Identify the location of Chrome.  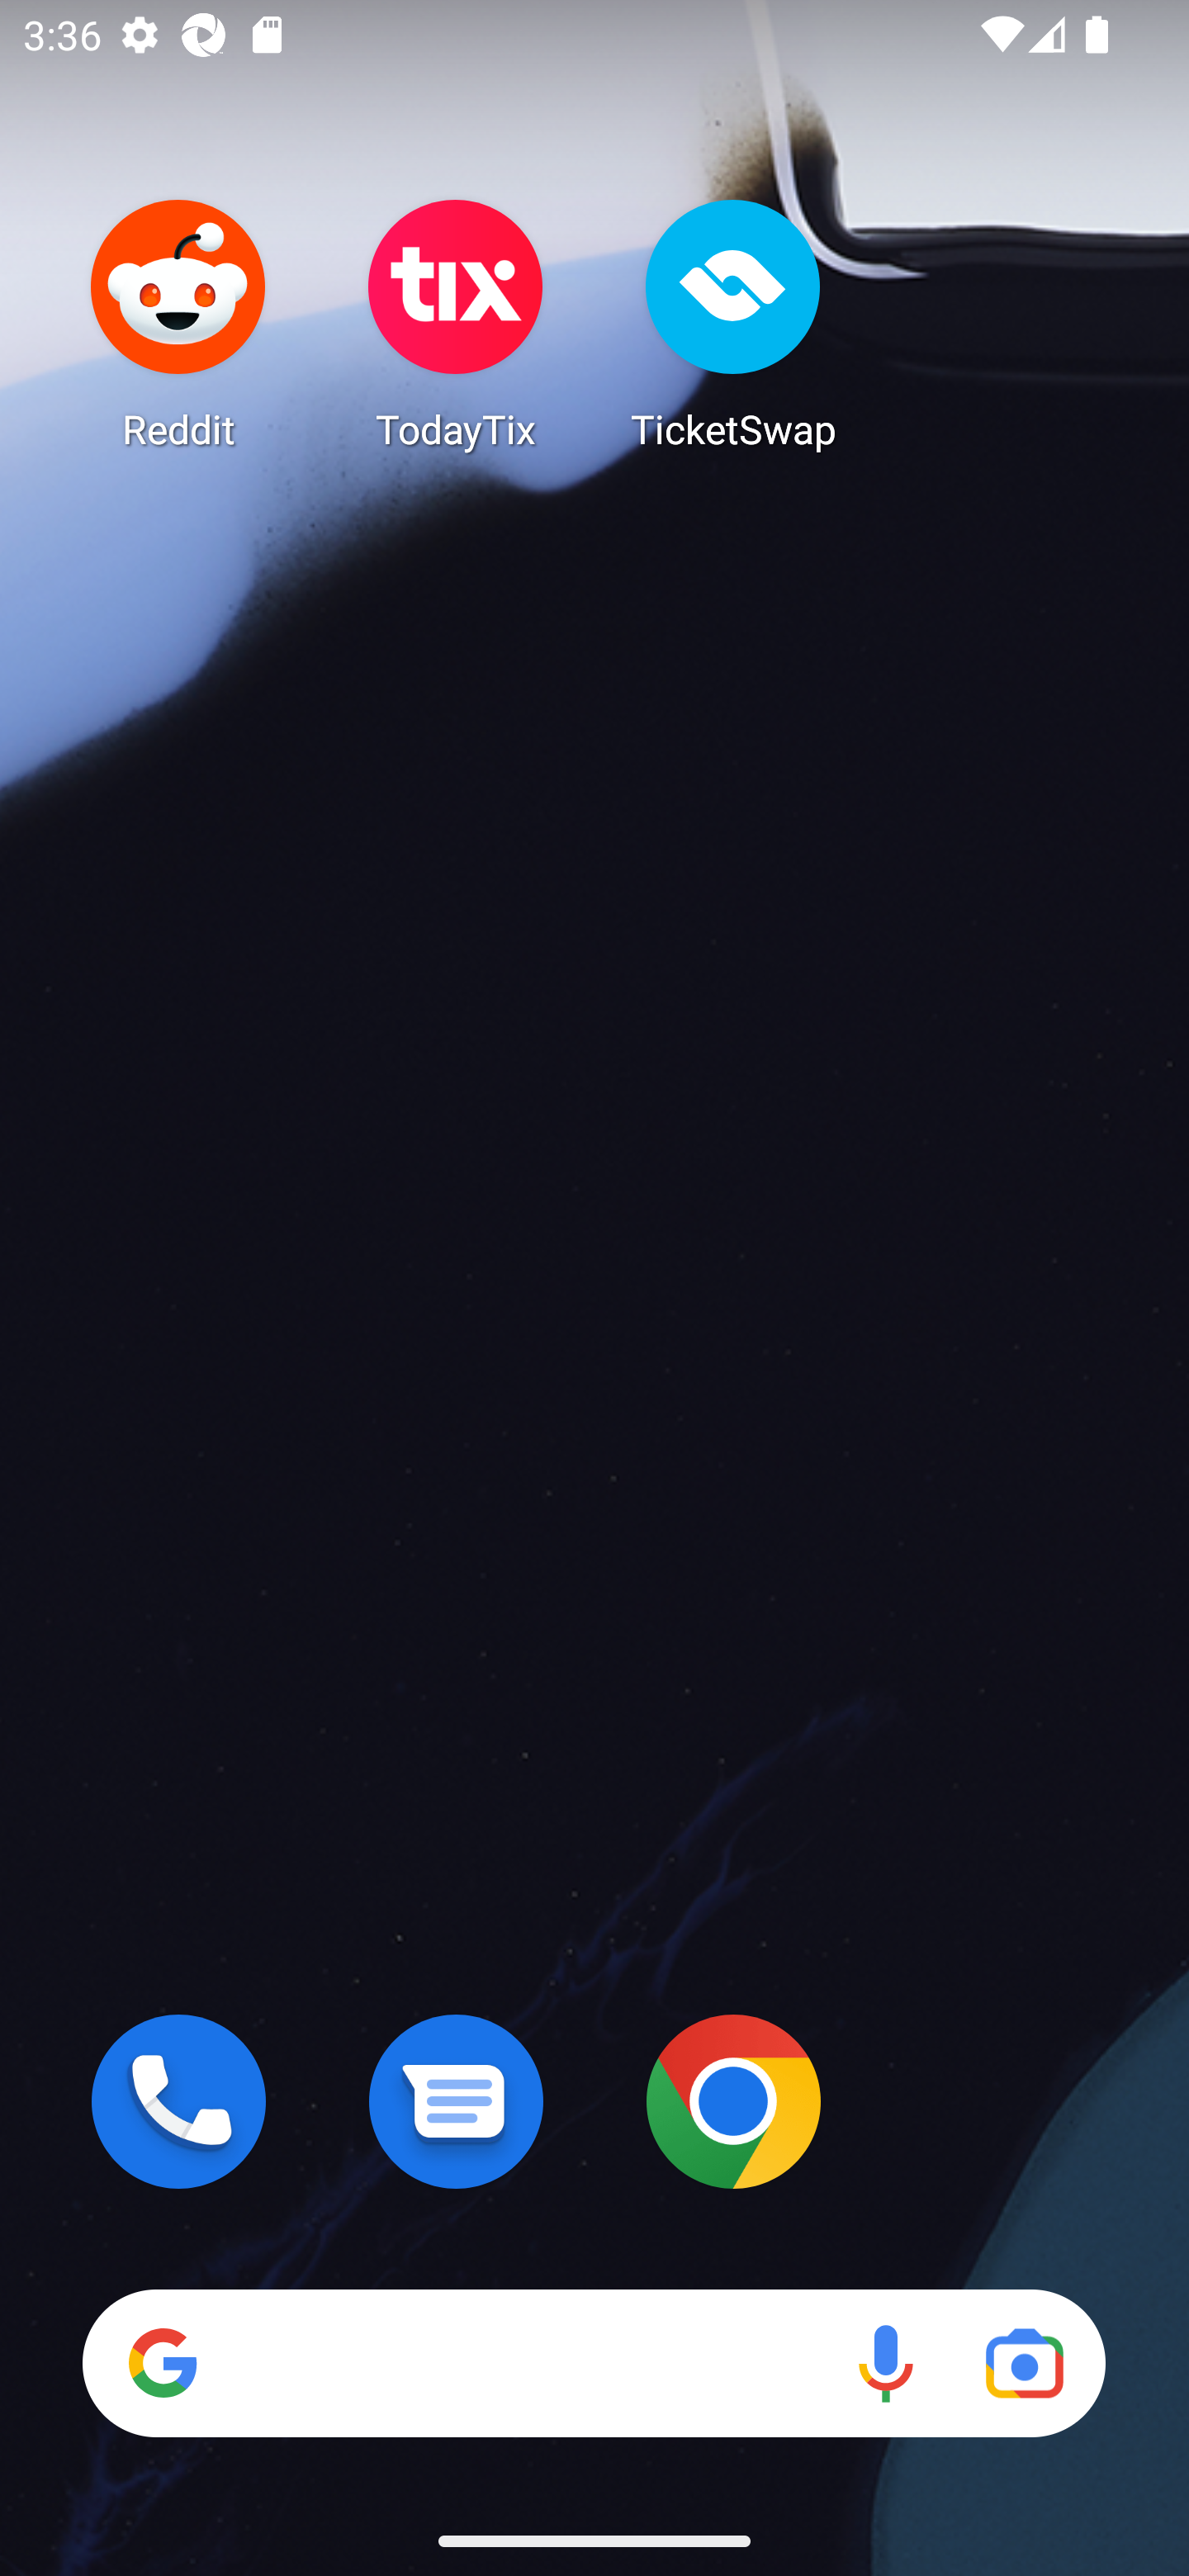
(733, 2101).